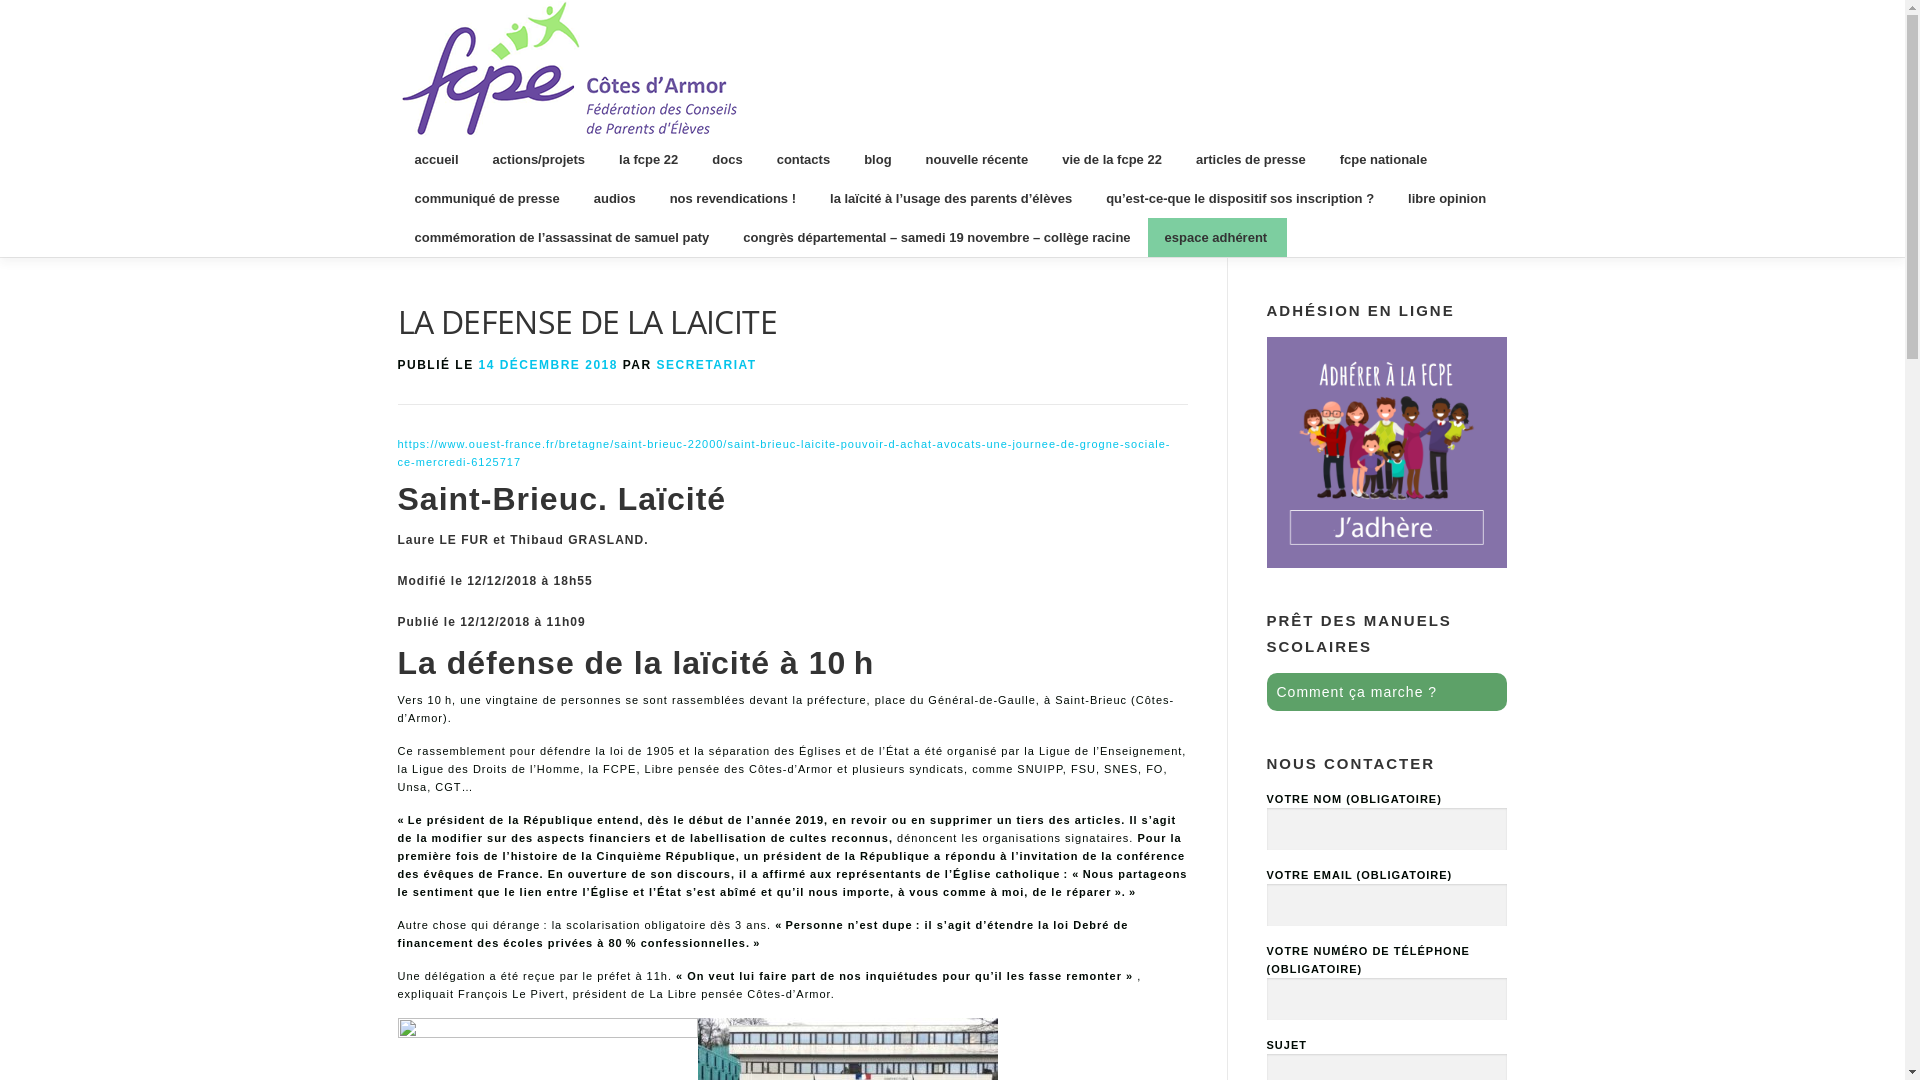 This screenshot has height=1080, width=1920. I want to click on accueil, so click(437, 160).